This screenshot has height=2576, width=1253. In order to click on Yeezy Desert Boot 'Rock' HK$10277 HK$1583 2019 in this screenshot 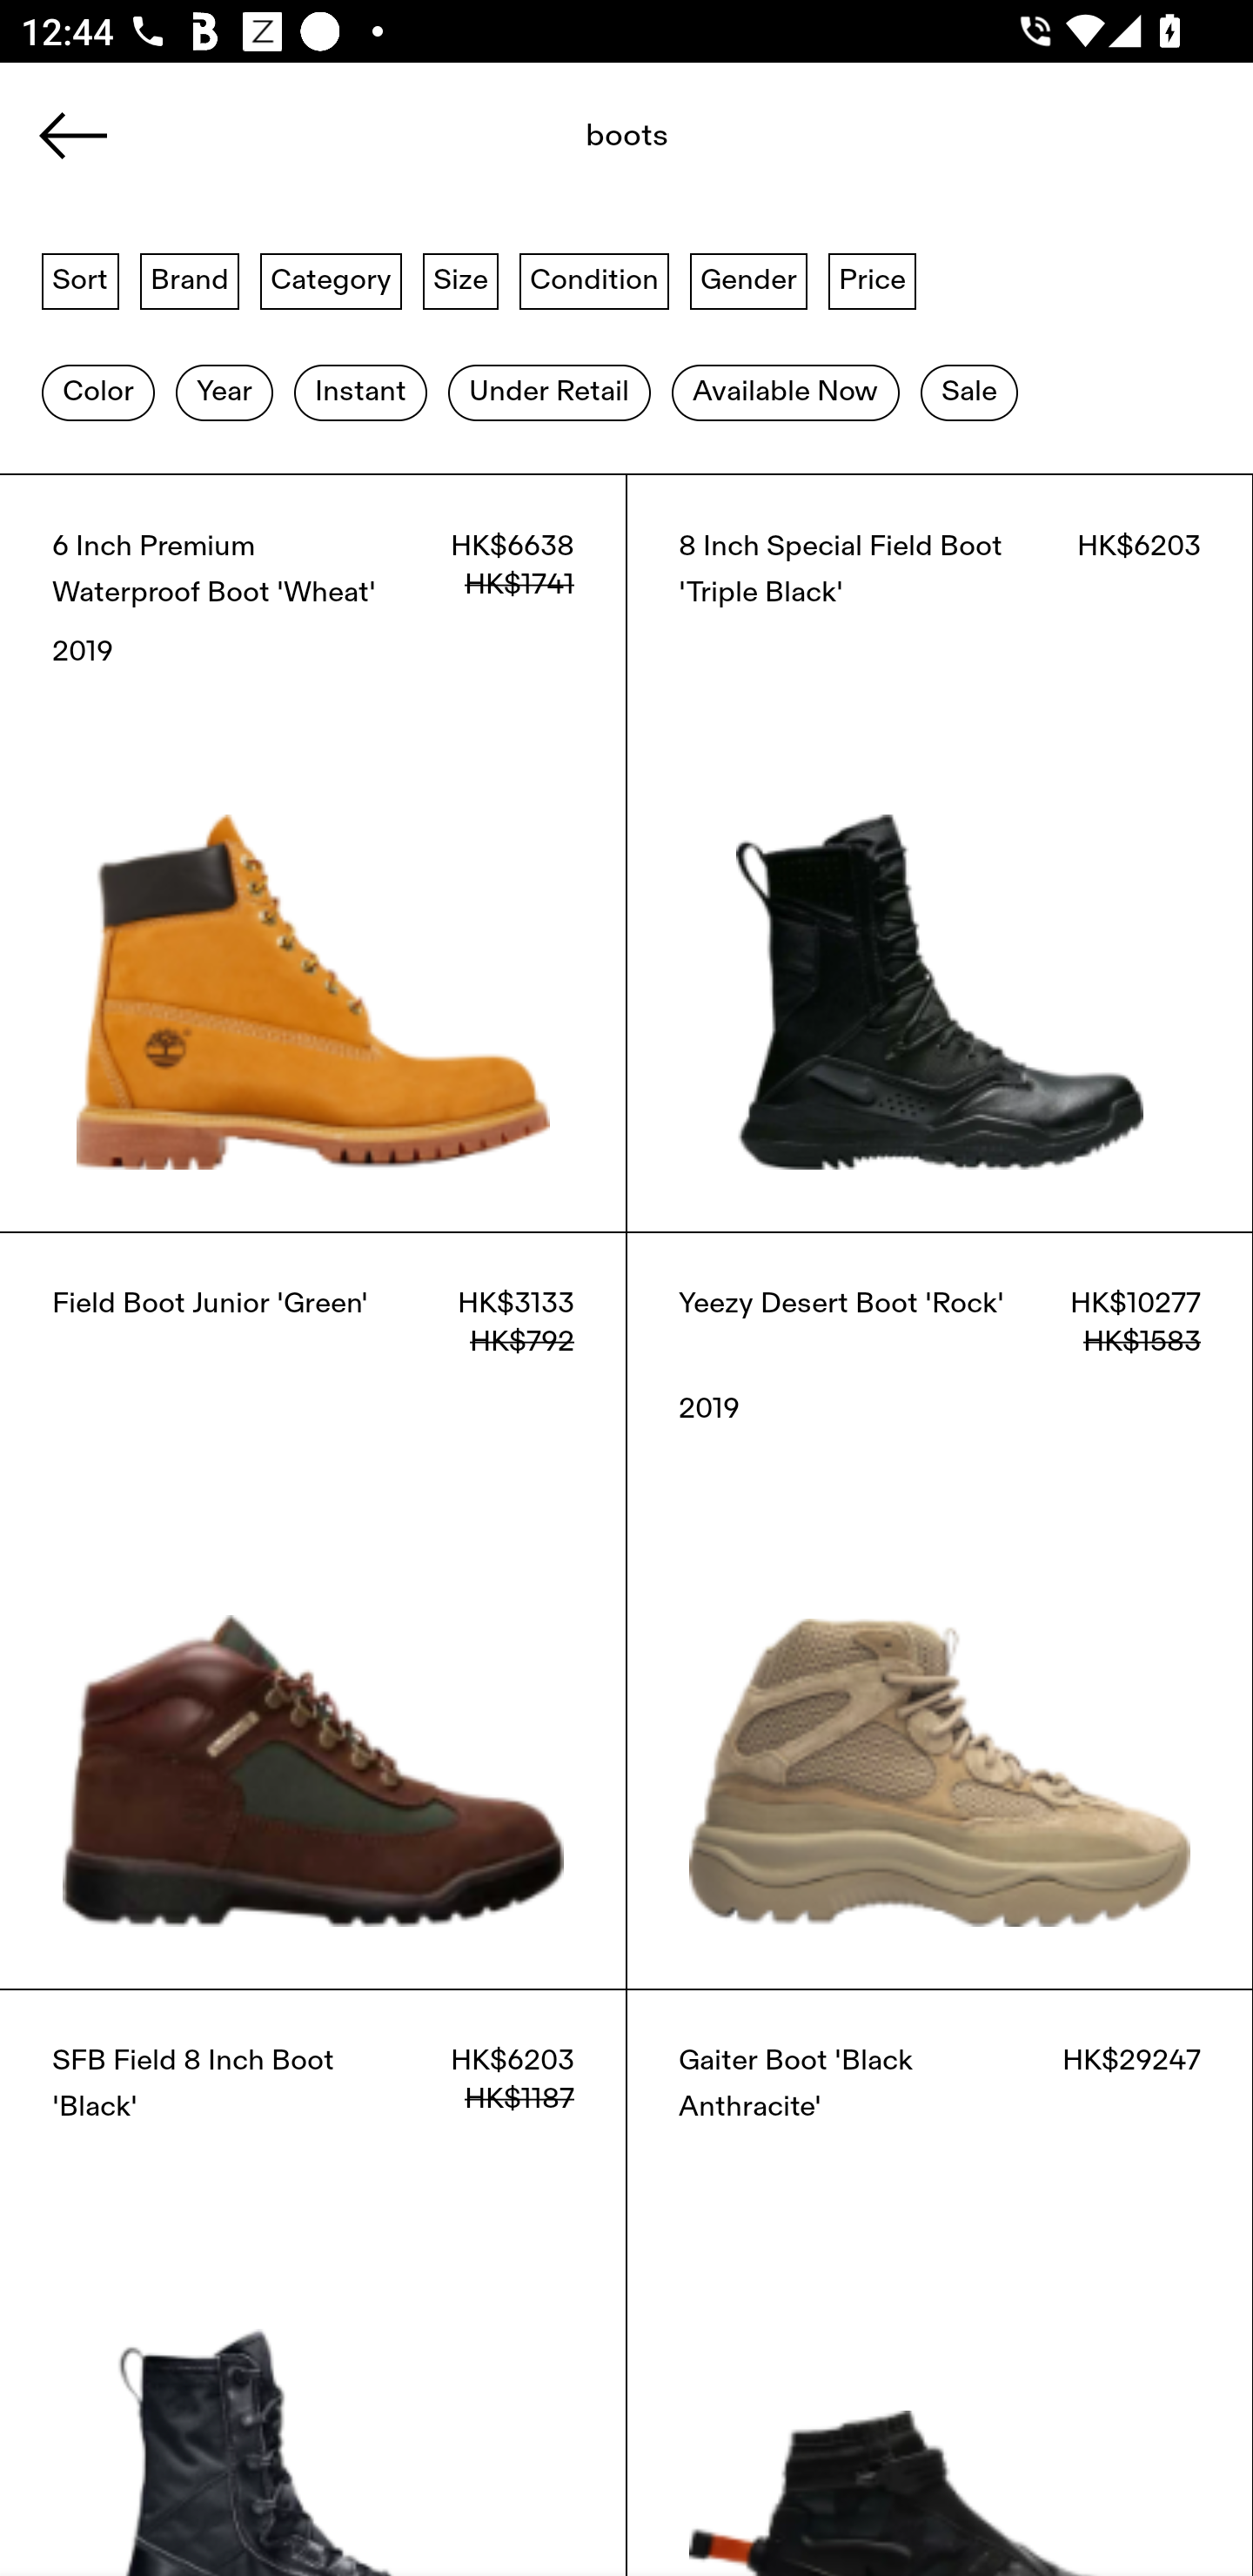, I will do `click(940, 1610)`.